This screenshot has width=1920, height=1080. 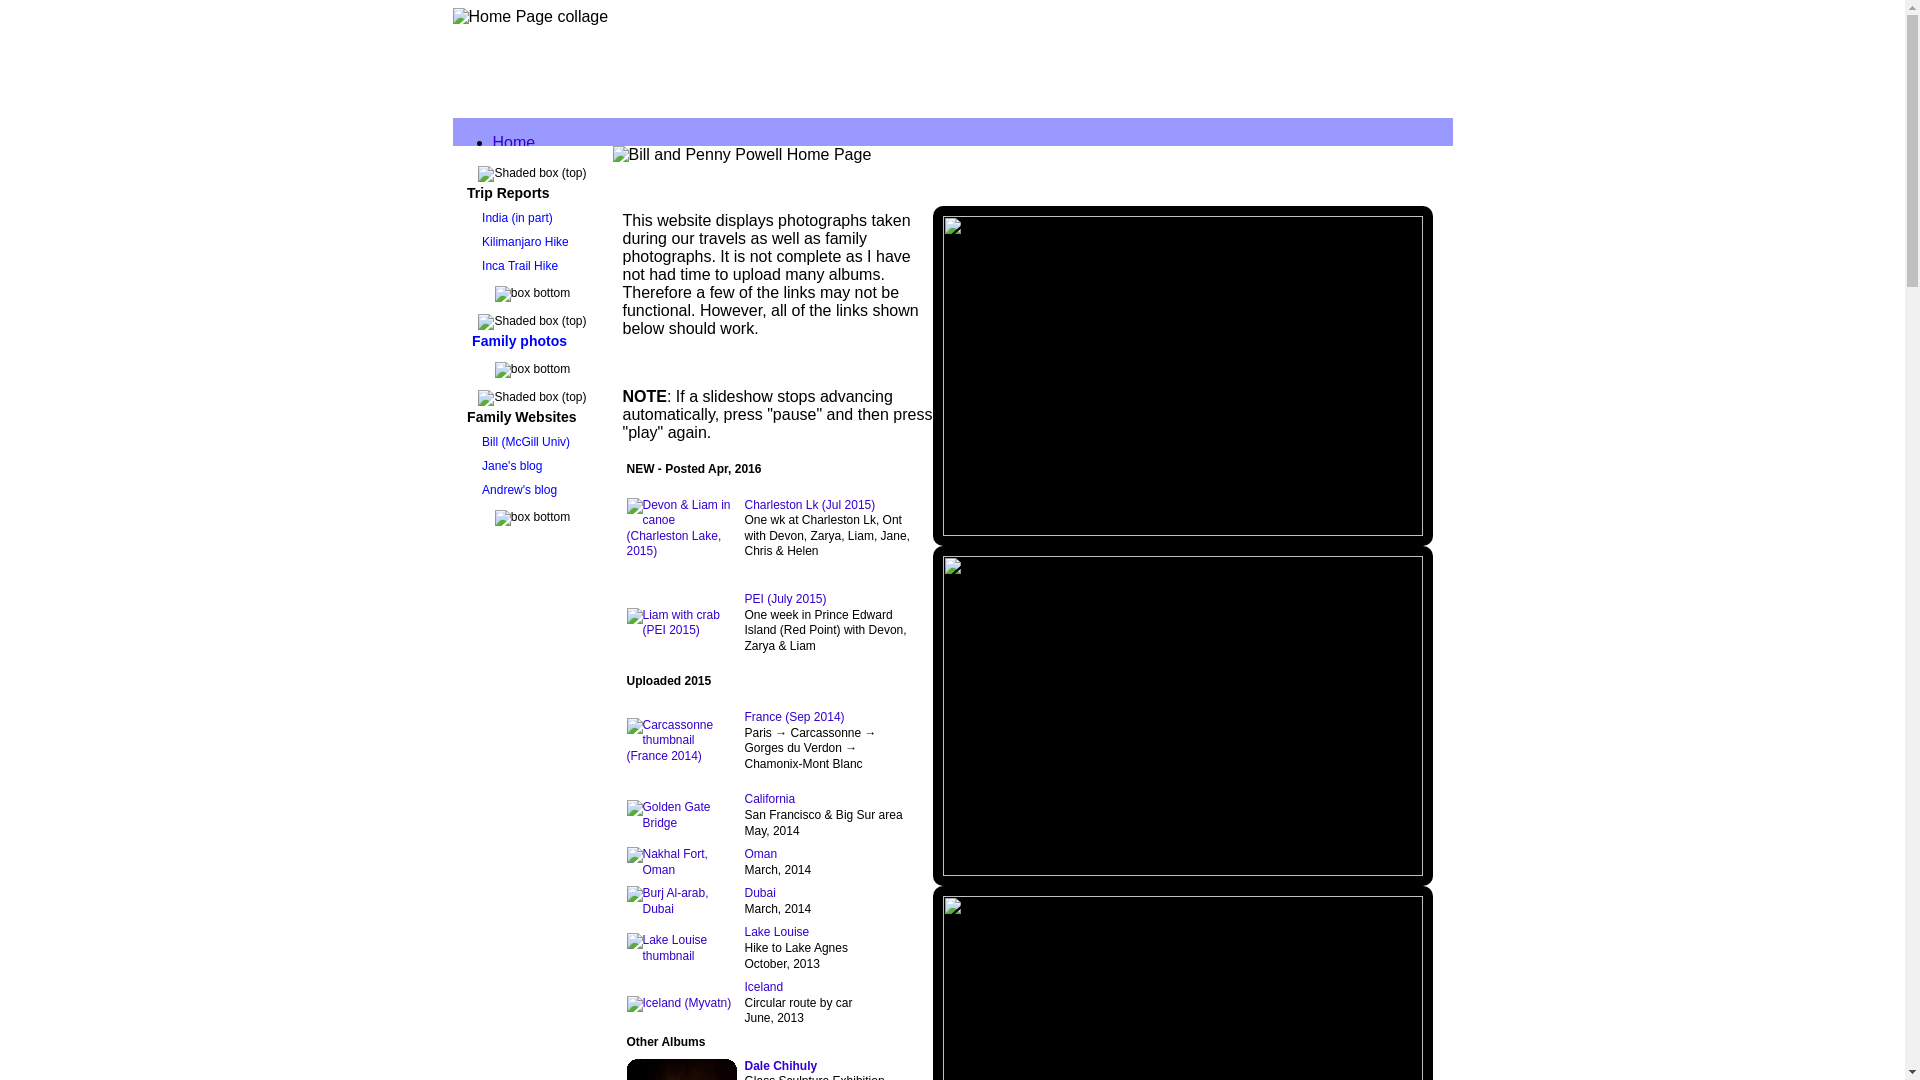 I want to click on Peru, so click(x=549, y=466).